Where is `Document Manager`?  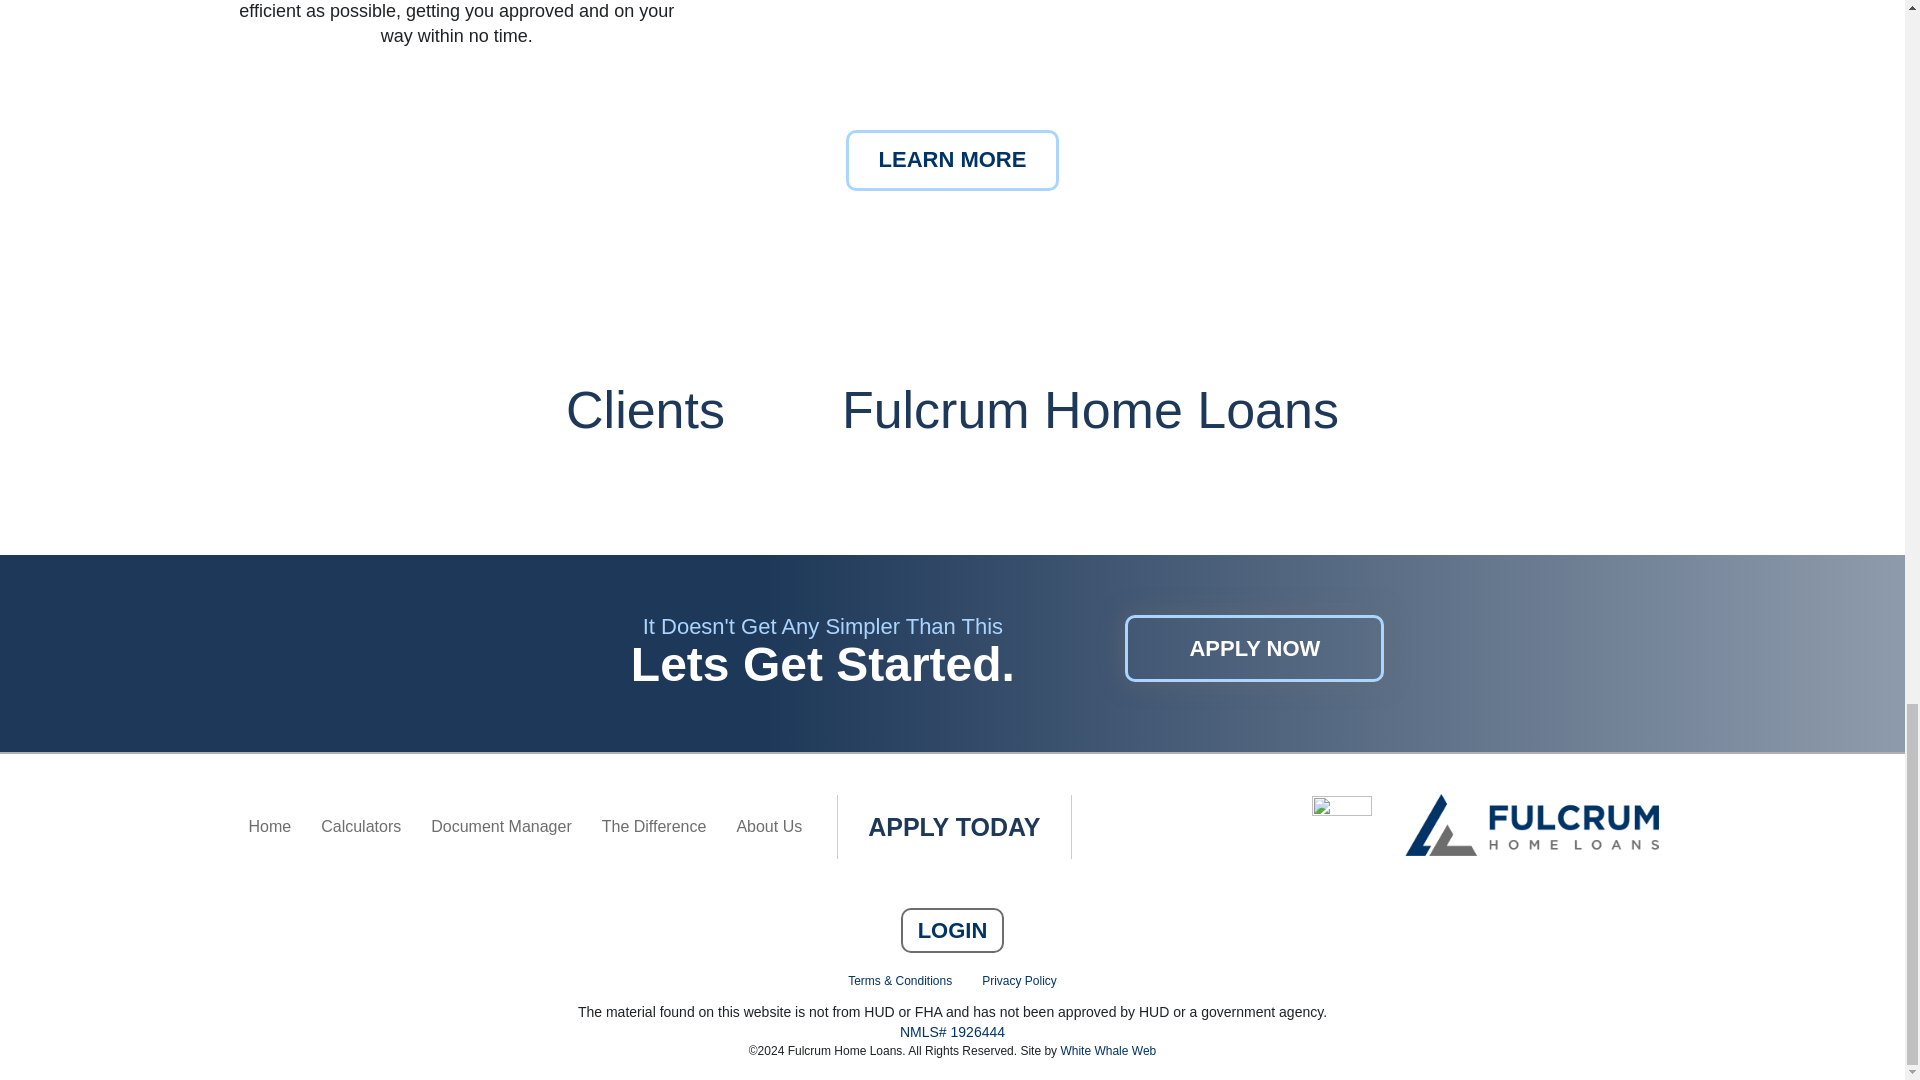 Document Manager is located at coordinates (502, 826).